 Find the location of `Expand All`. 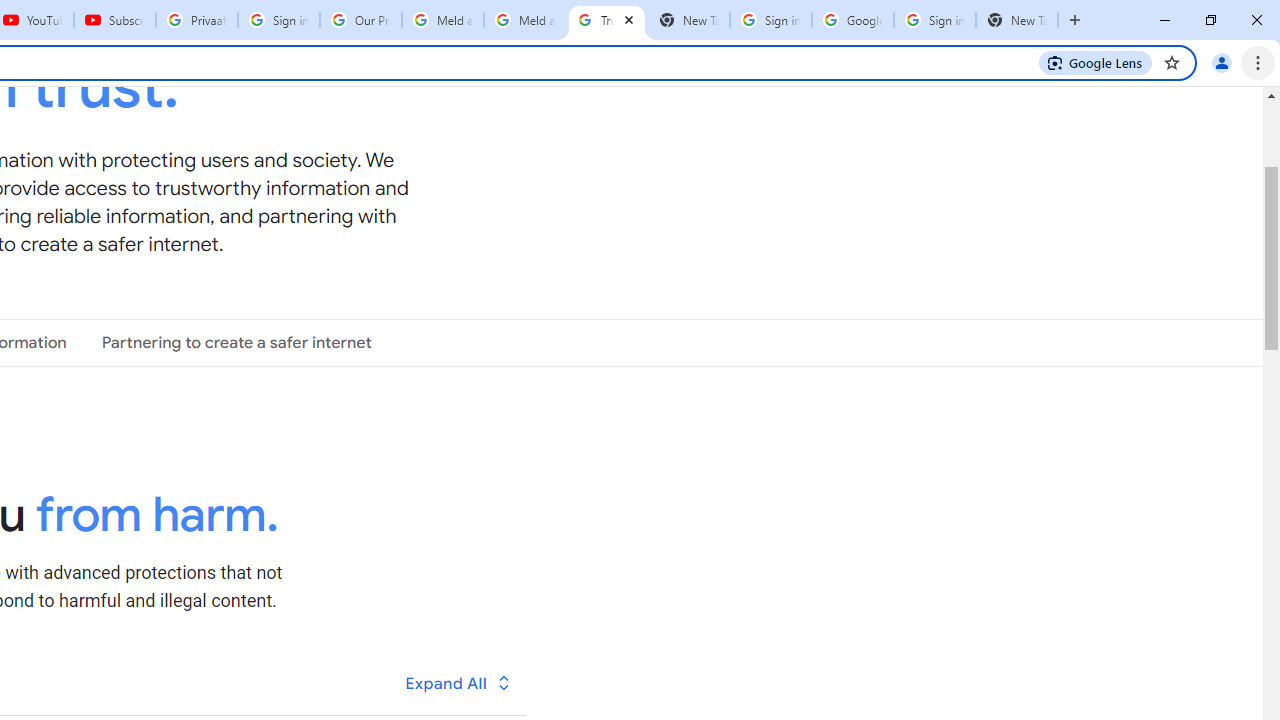

Expand All is located at coordinates (459, 682).